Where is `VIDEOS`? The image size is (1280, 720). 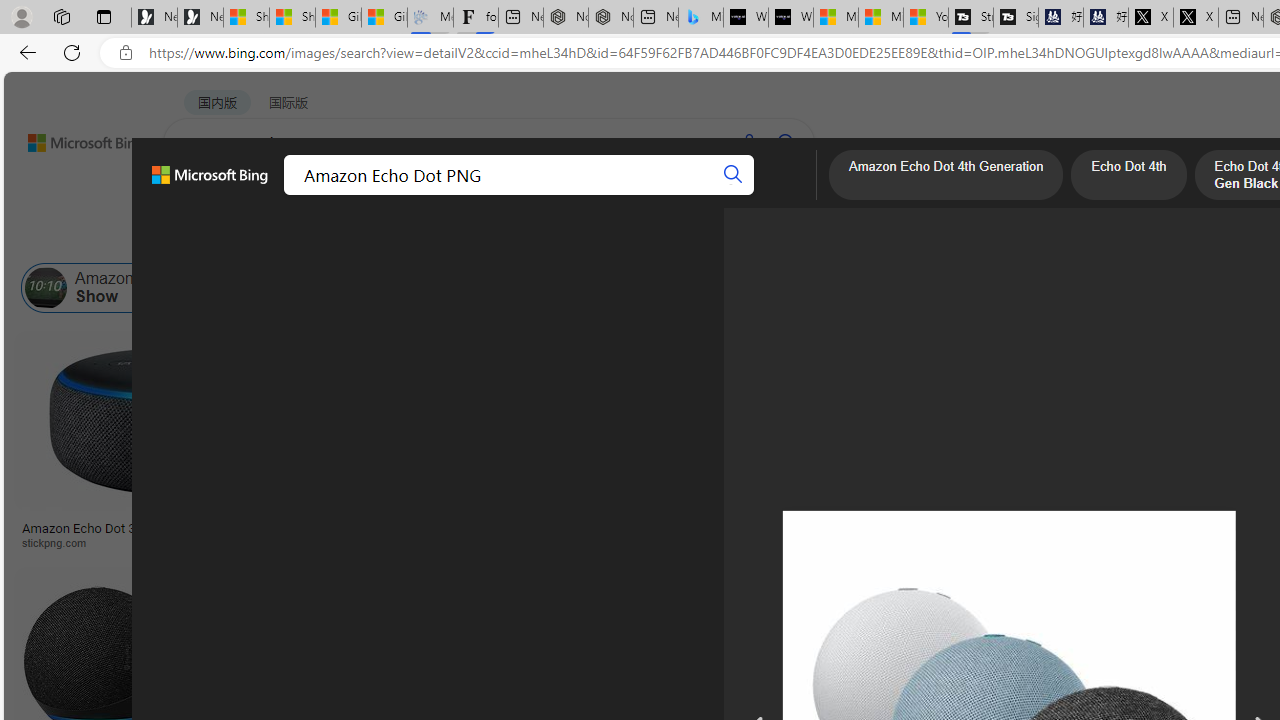 VIDEOS is located at coordinates (458, 195).